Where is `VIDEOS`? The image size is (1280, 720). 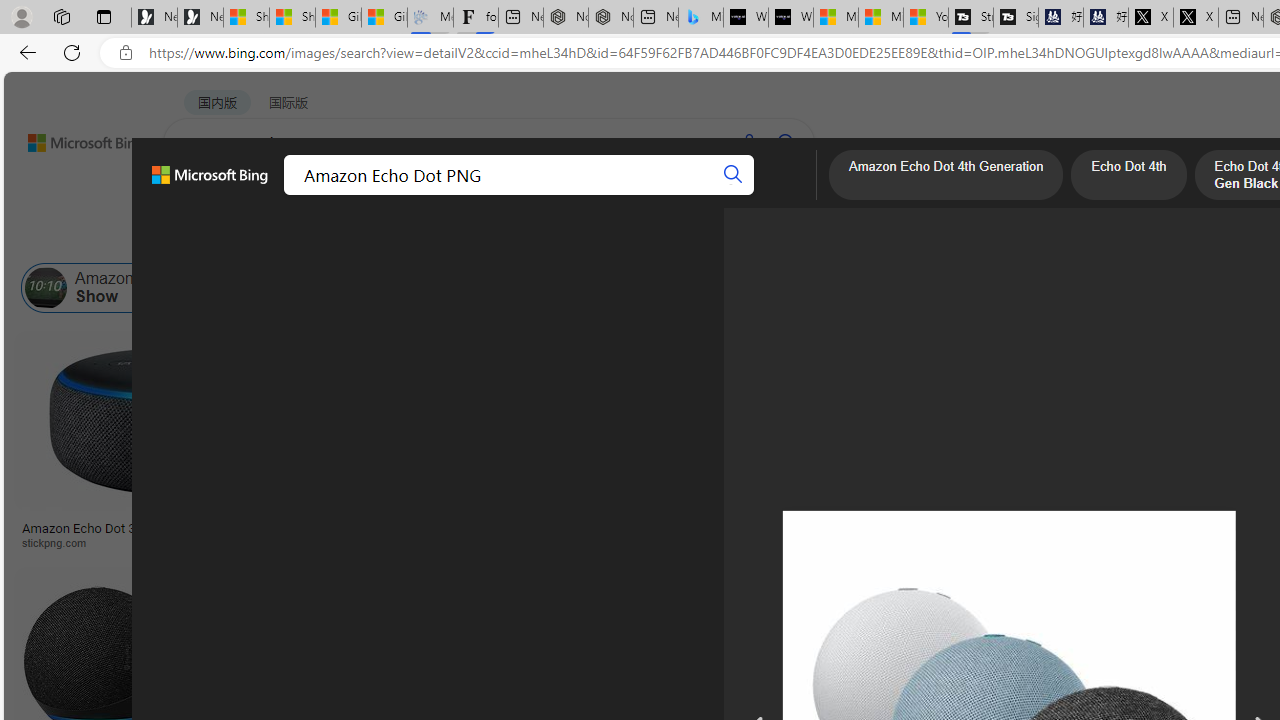 VIDEOS is located at coordinates (458, 195).